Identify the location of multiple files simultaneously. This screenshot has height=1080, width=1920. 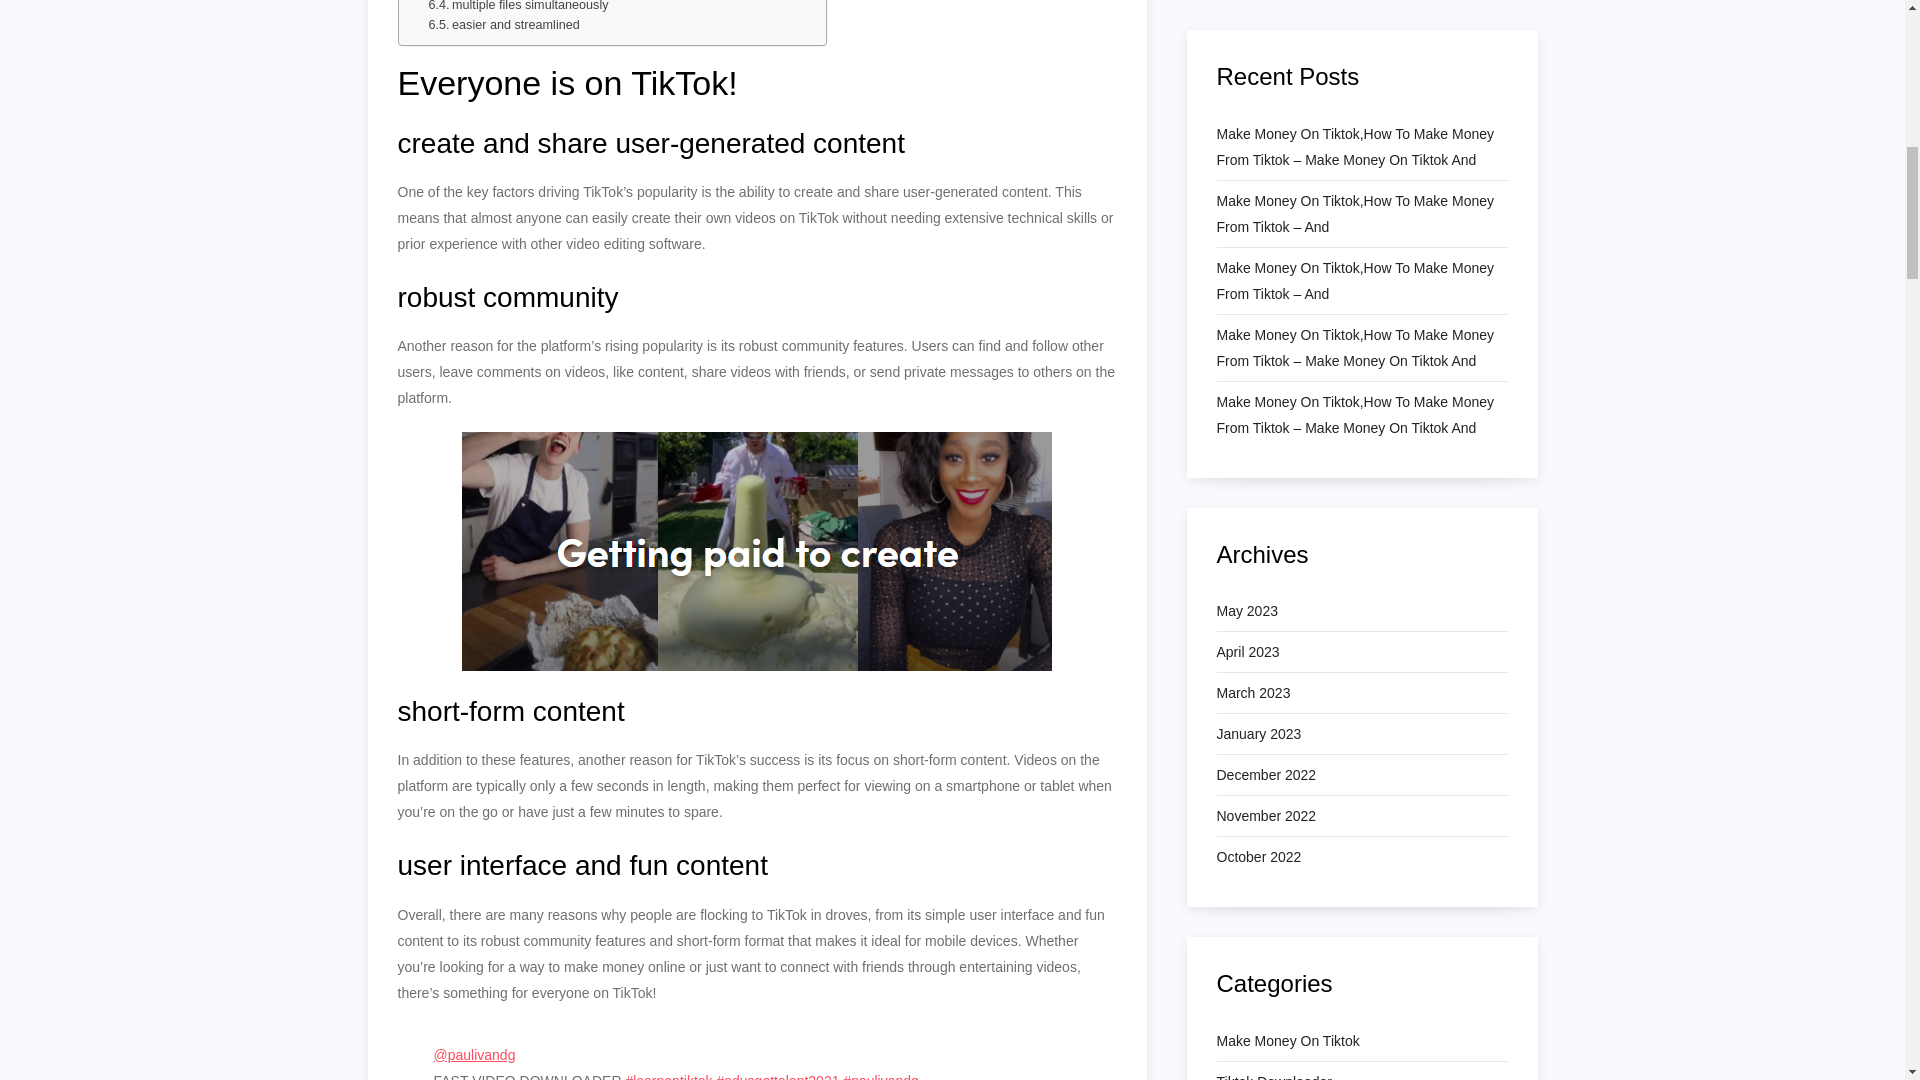
(530, 6).